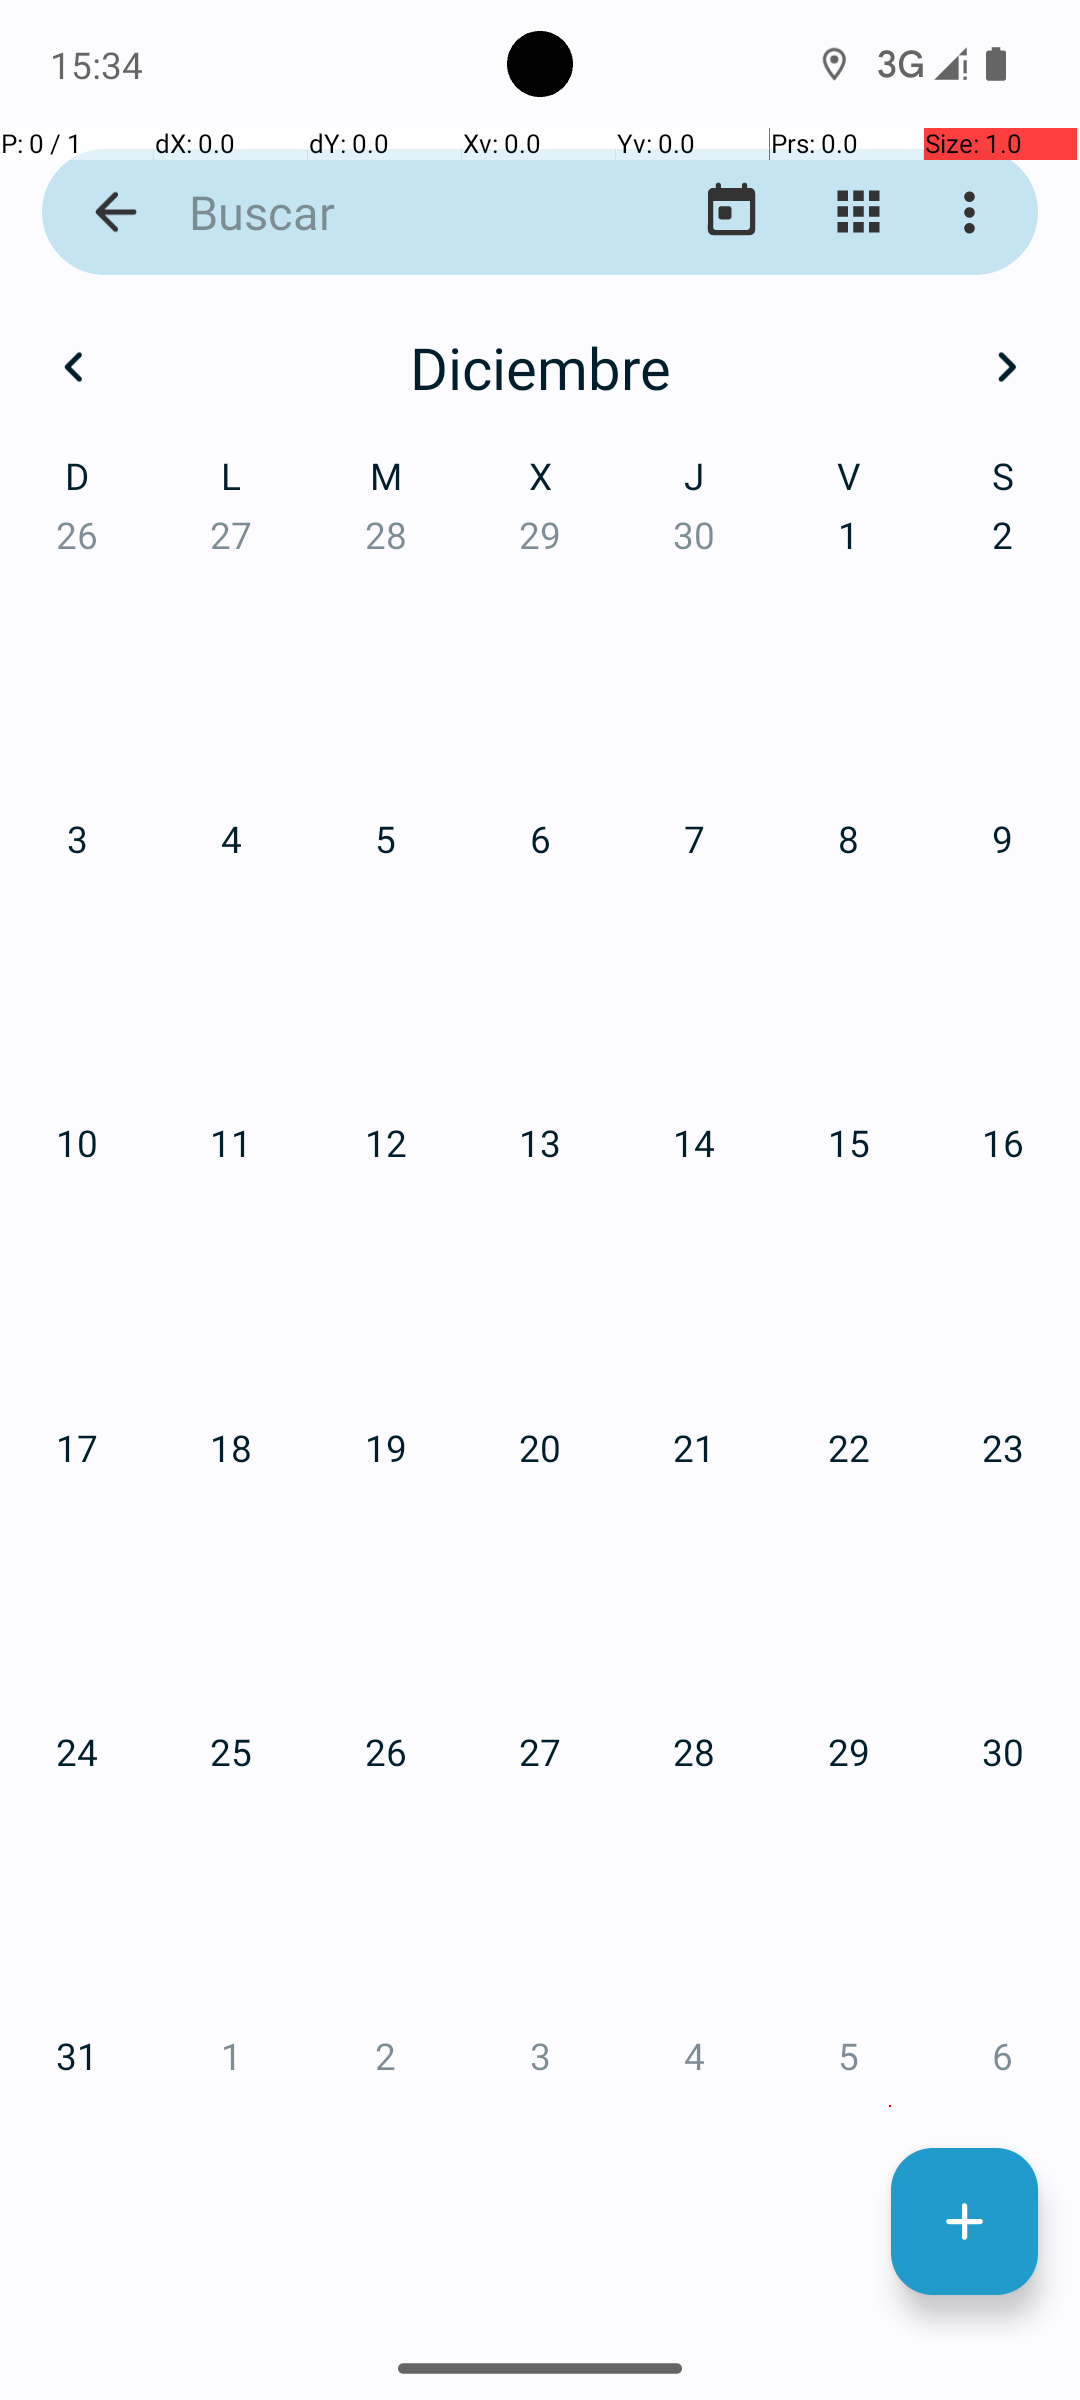  I want to click on AGOSTO, so click(540, 1414).